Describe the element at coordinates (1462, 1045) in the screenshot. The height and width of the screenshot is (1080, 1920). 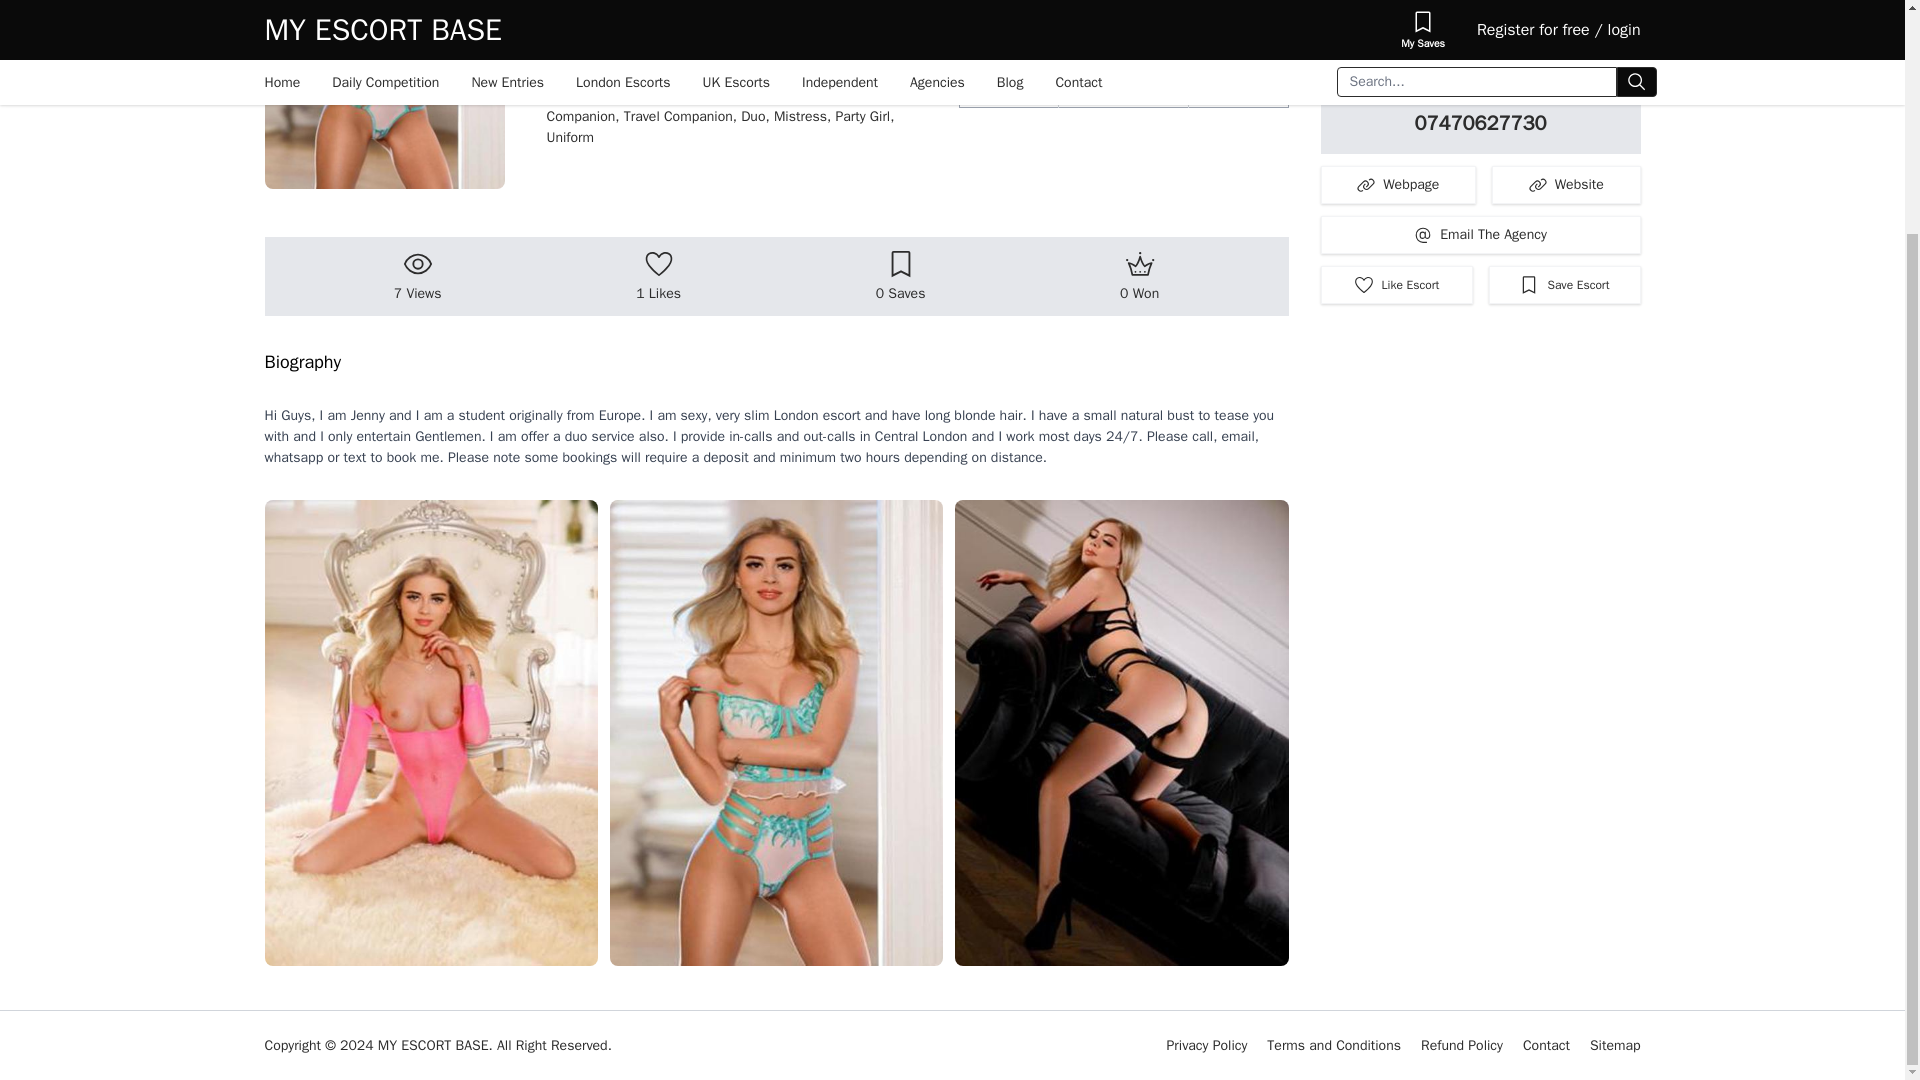
I see `Refund Policy` at that location.